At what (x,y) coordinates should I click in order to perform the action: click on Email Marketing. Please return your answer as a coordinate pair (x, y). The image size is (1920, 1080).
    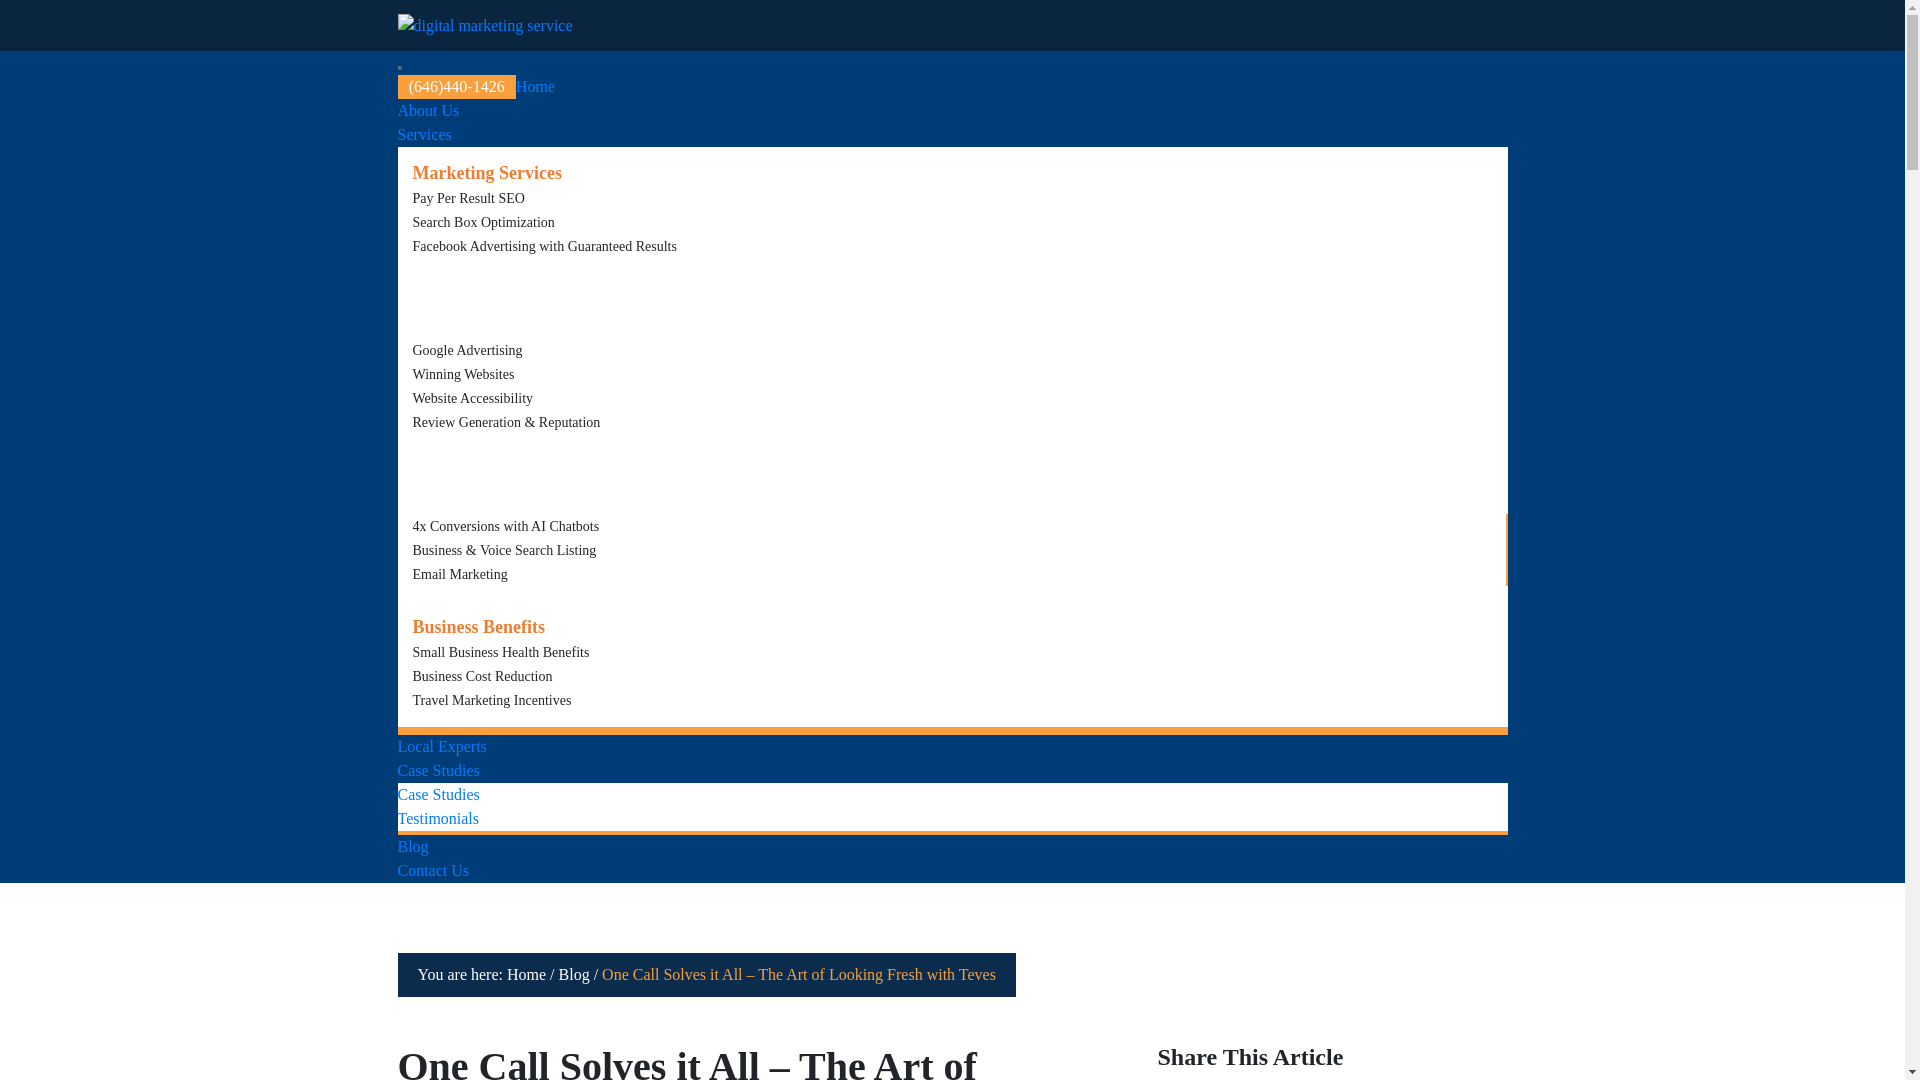
    Looking at the image, I should click on (459, 574).